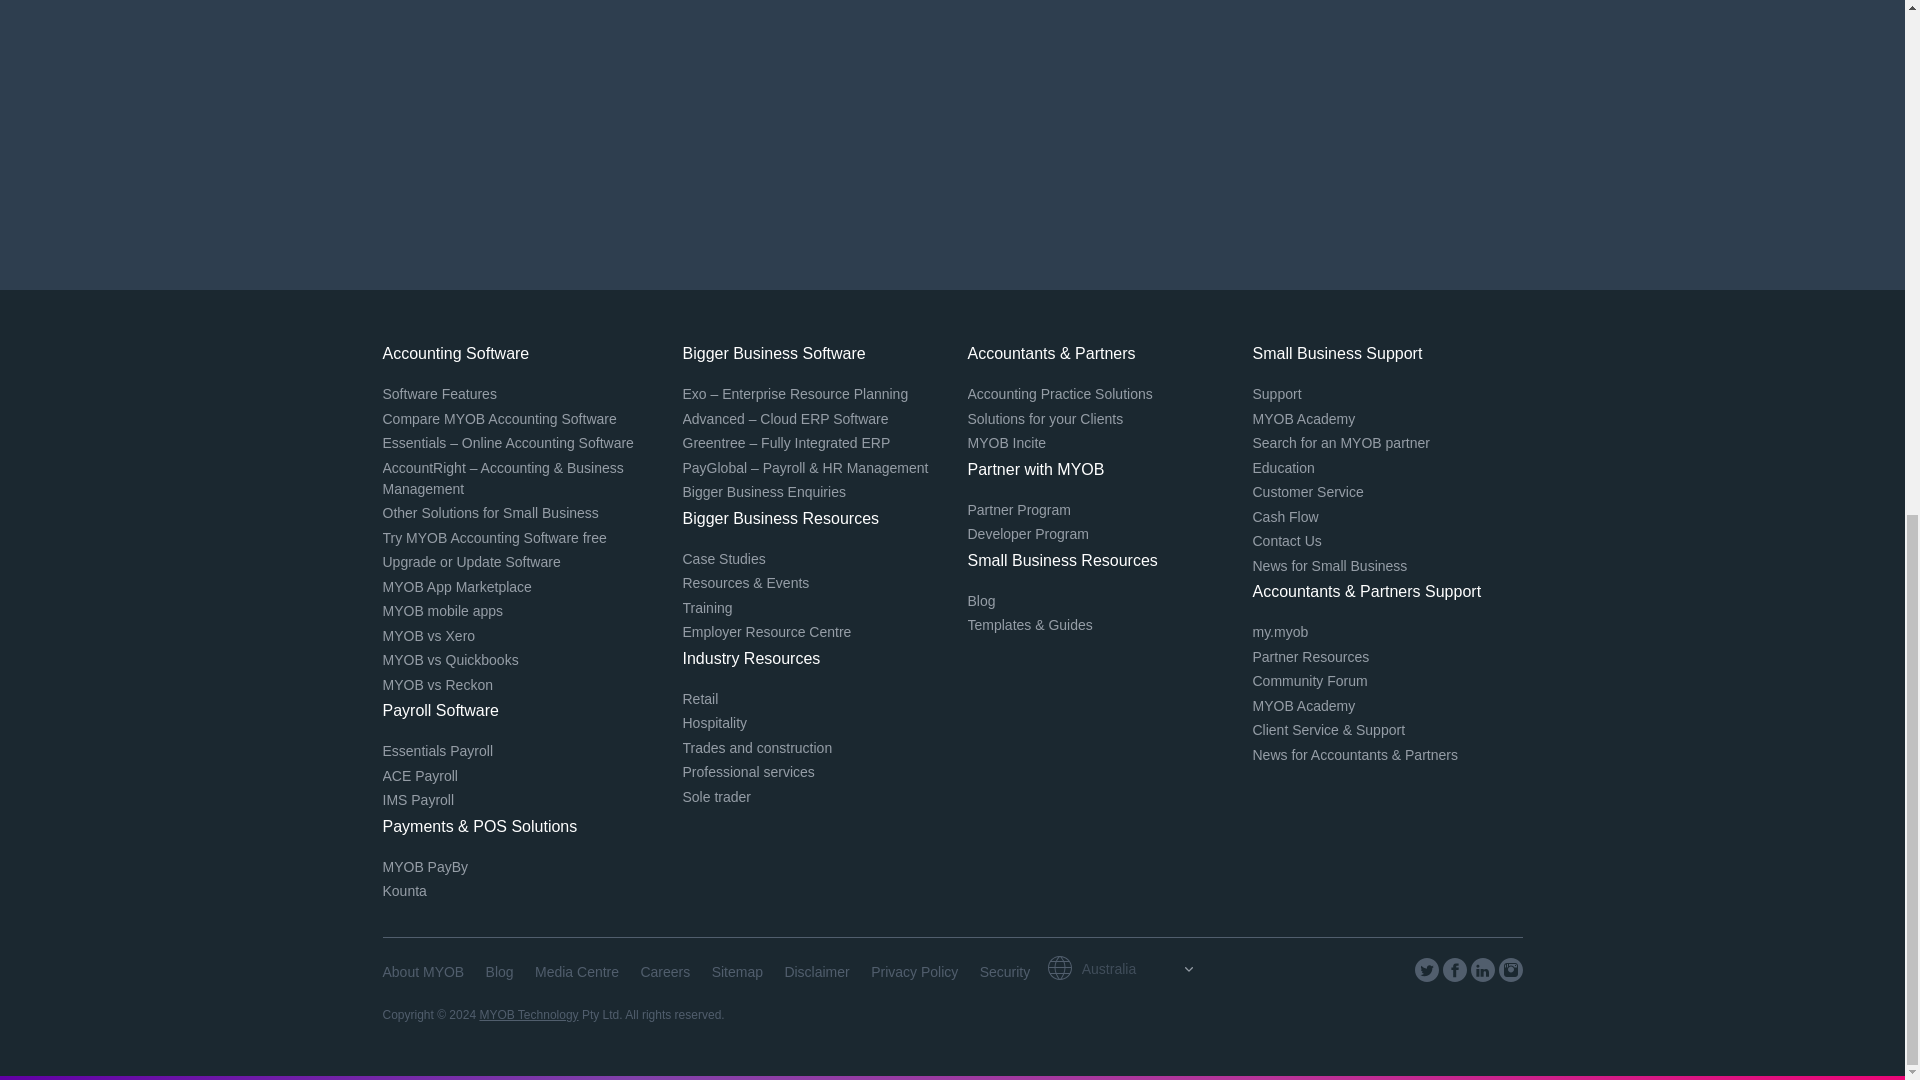 Image resolution: width=1920 pixels, height=1080 pixels. I want to click on Compare MYOB Accounting Software, so click(499, 418).